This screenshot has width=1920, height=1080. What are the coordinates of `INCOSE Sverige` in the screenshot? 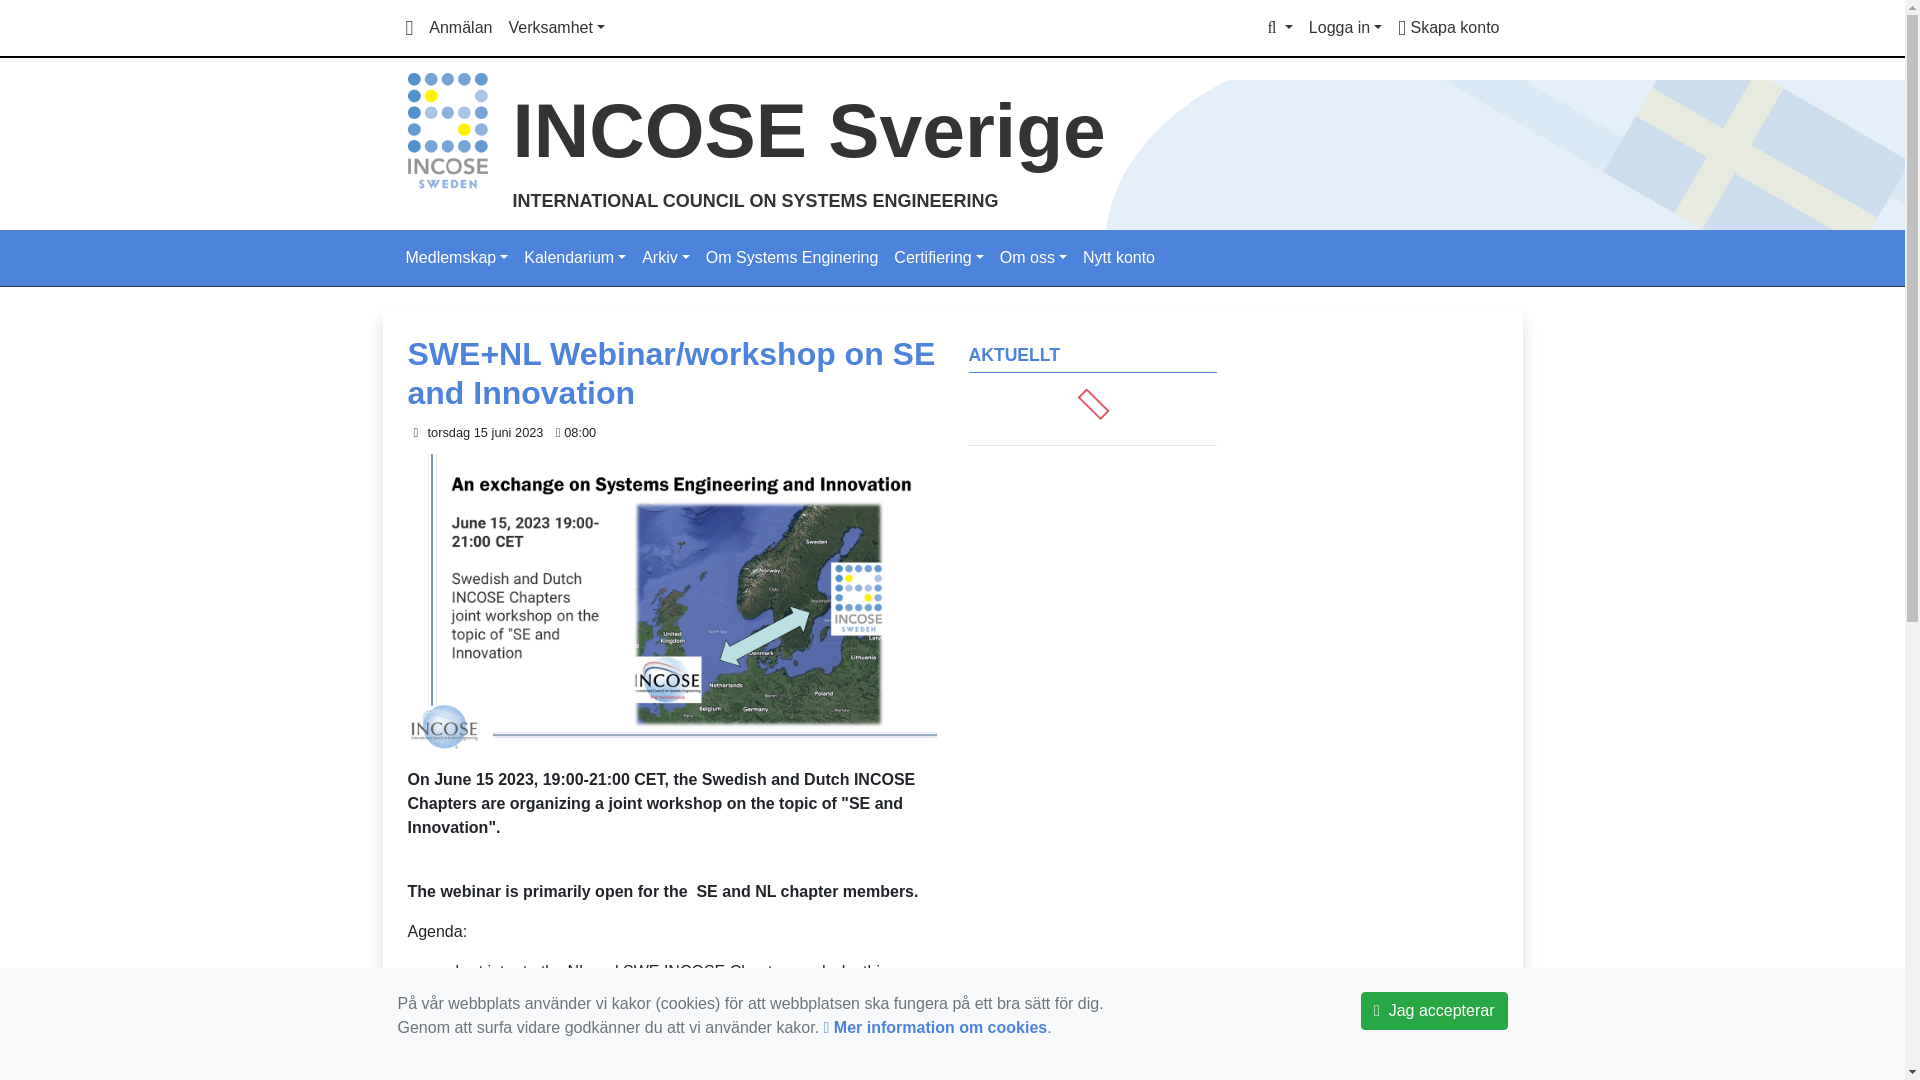 It's located at (447, 129).